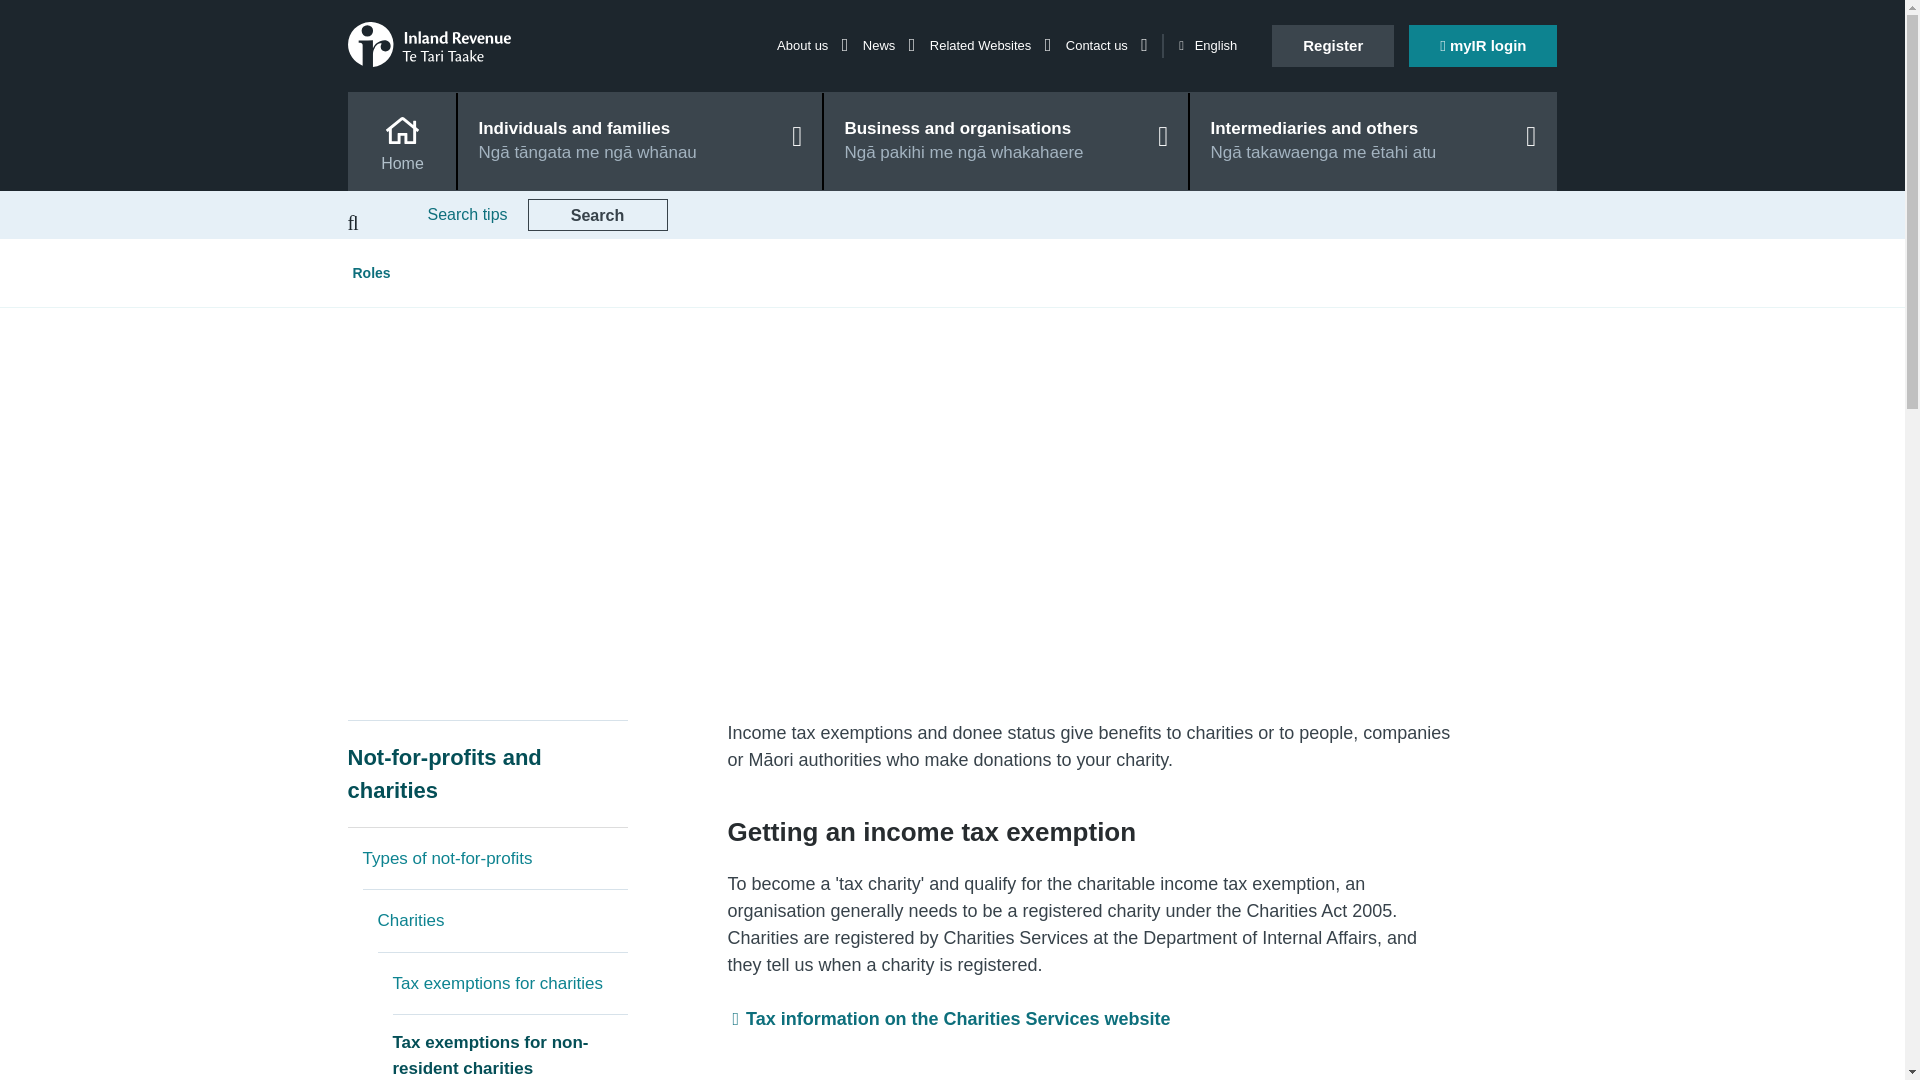 The height and width of the screenshot is (1080, 1920). I want to click on Charities, so click(502, 920).